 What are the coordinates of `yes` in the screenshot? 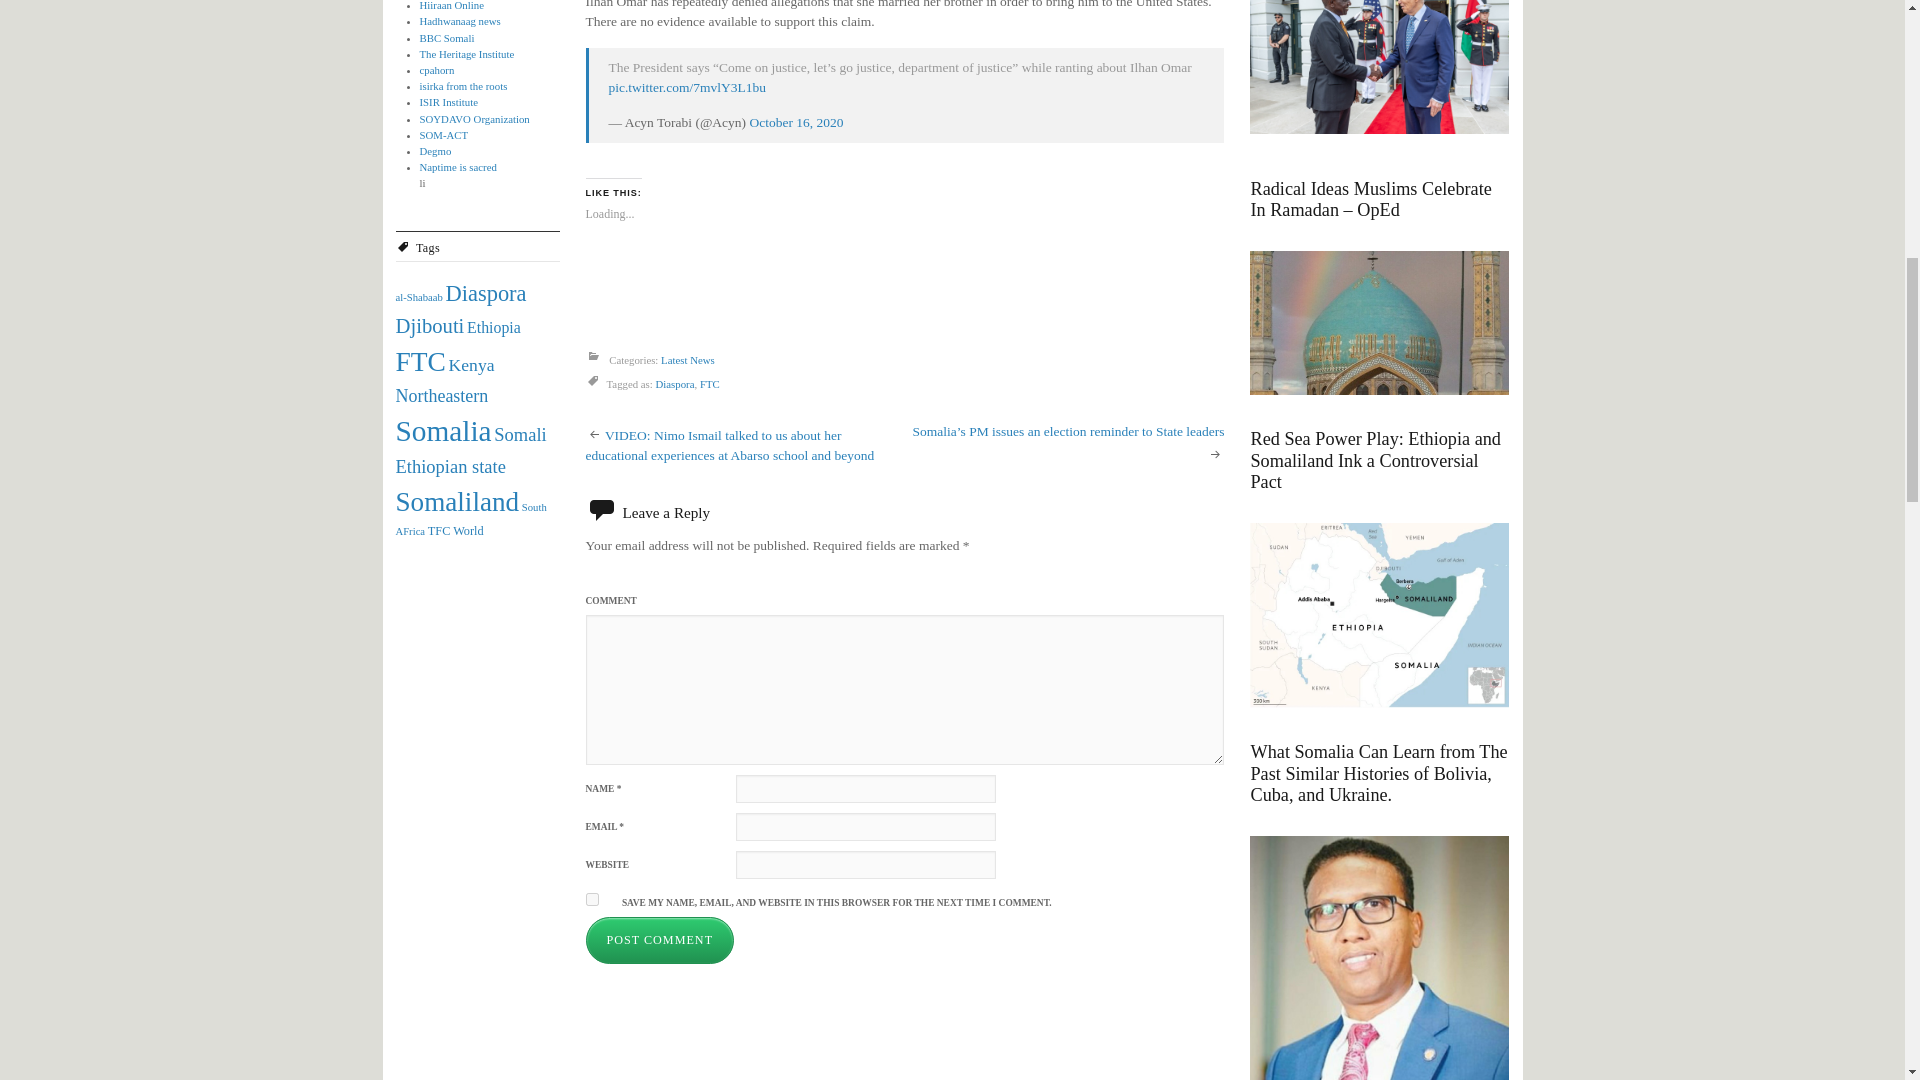 It's located at (592, 900).